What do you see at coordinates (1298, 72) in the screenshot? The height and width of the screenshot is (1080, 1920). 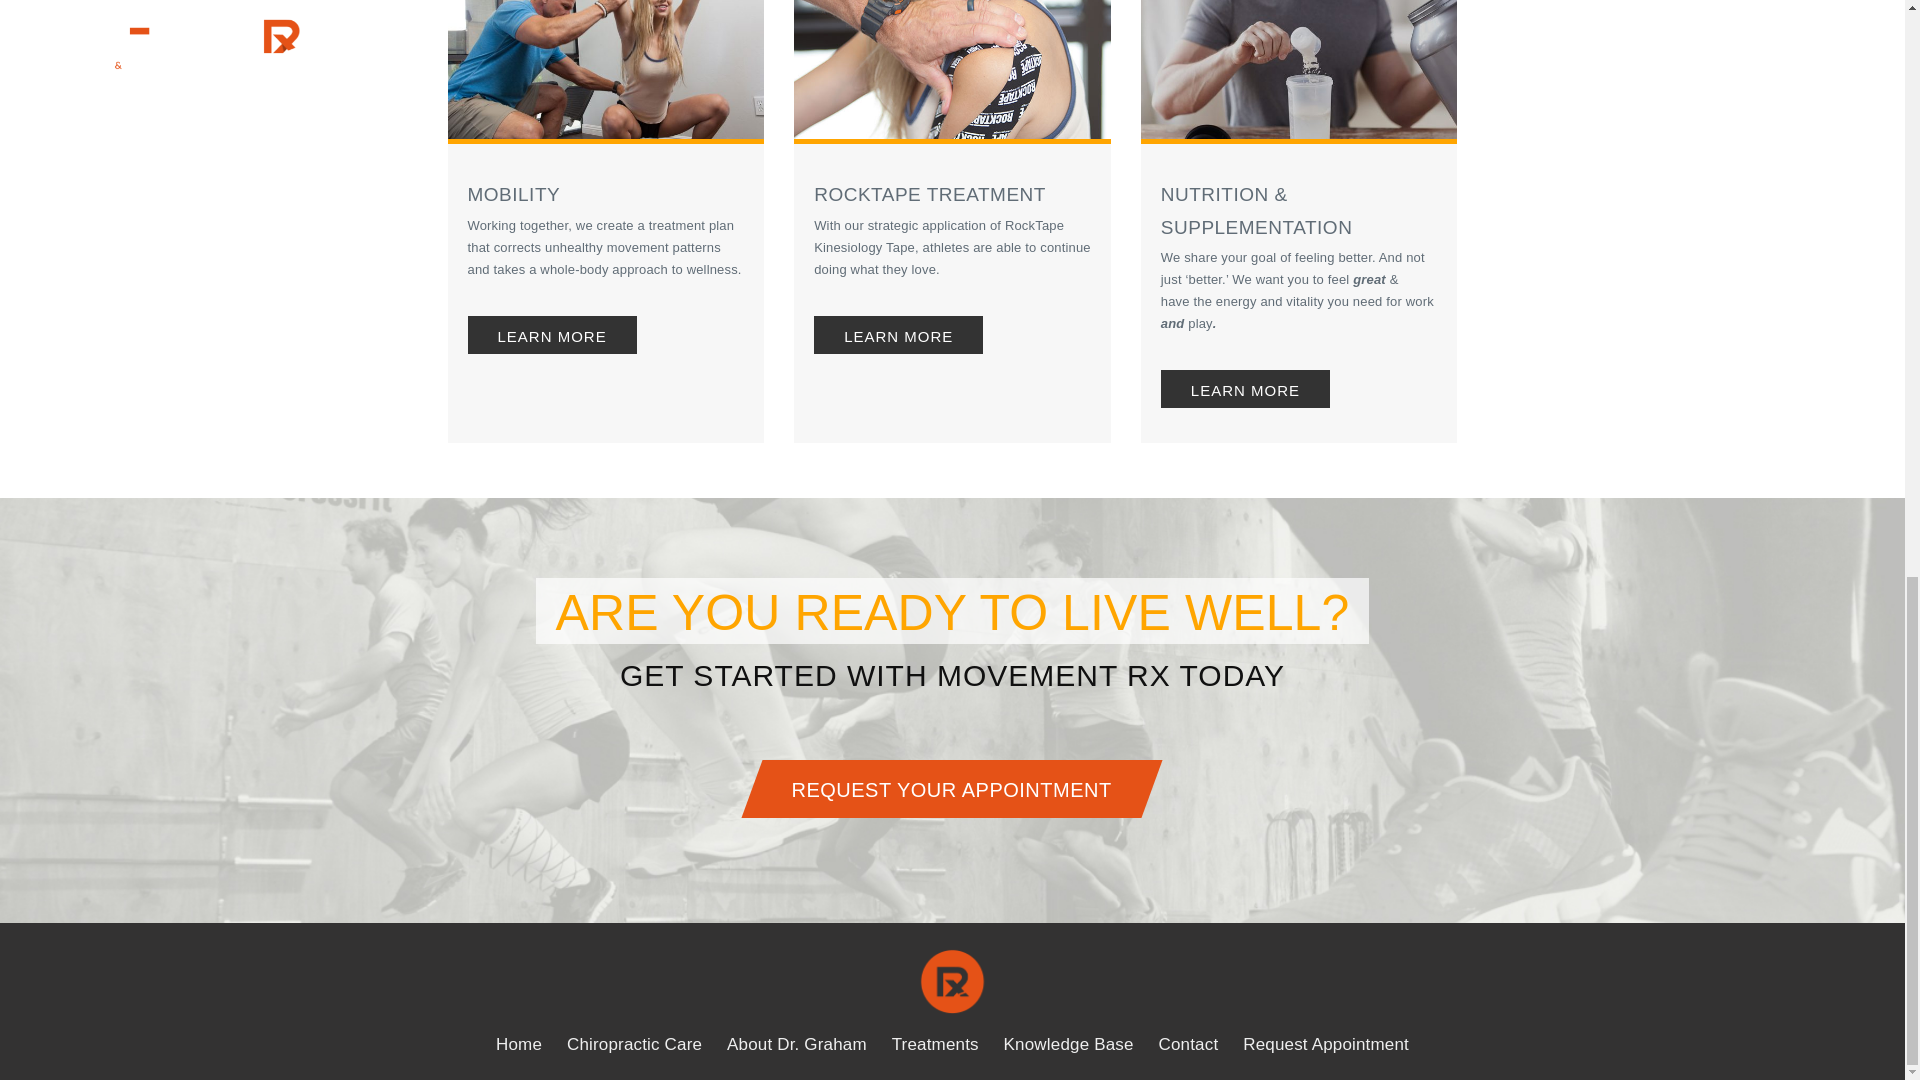 I see `Nutritional Guidance` at bounding box center [1298, 72].